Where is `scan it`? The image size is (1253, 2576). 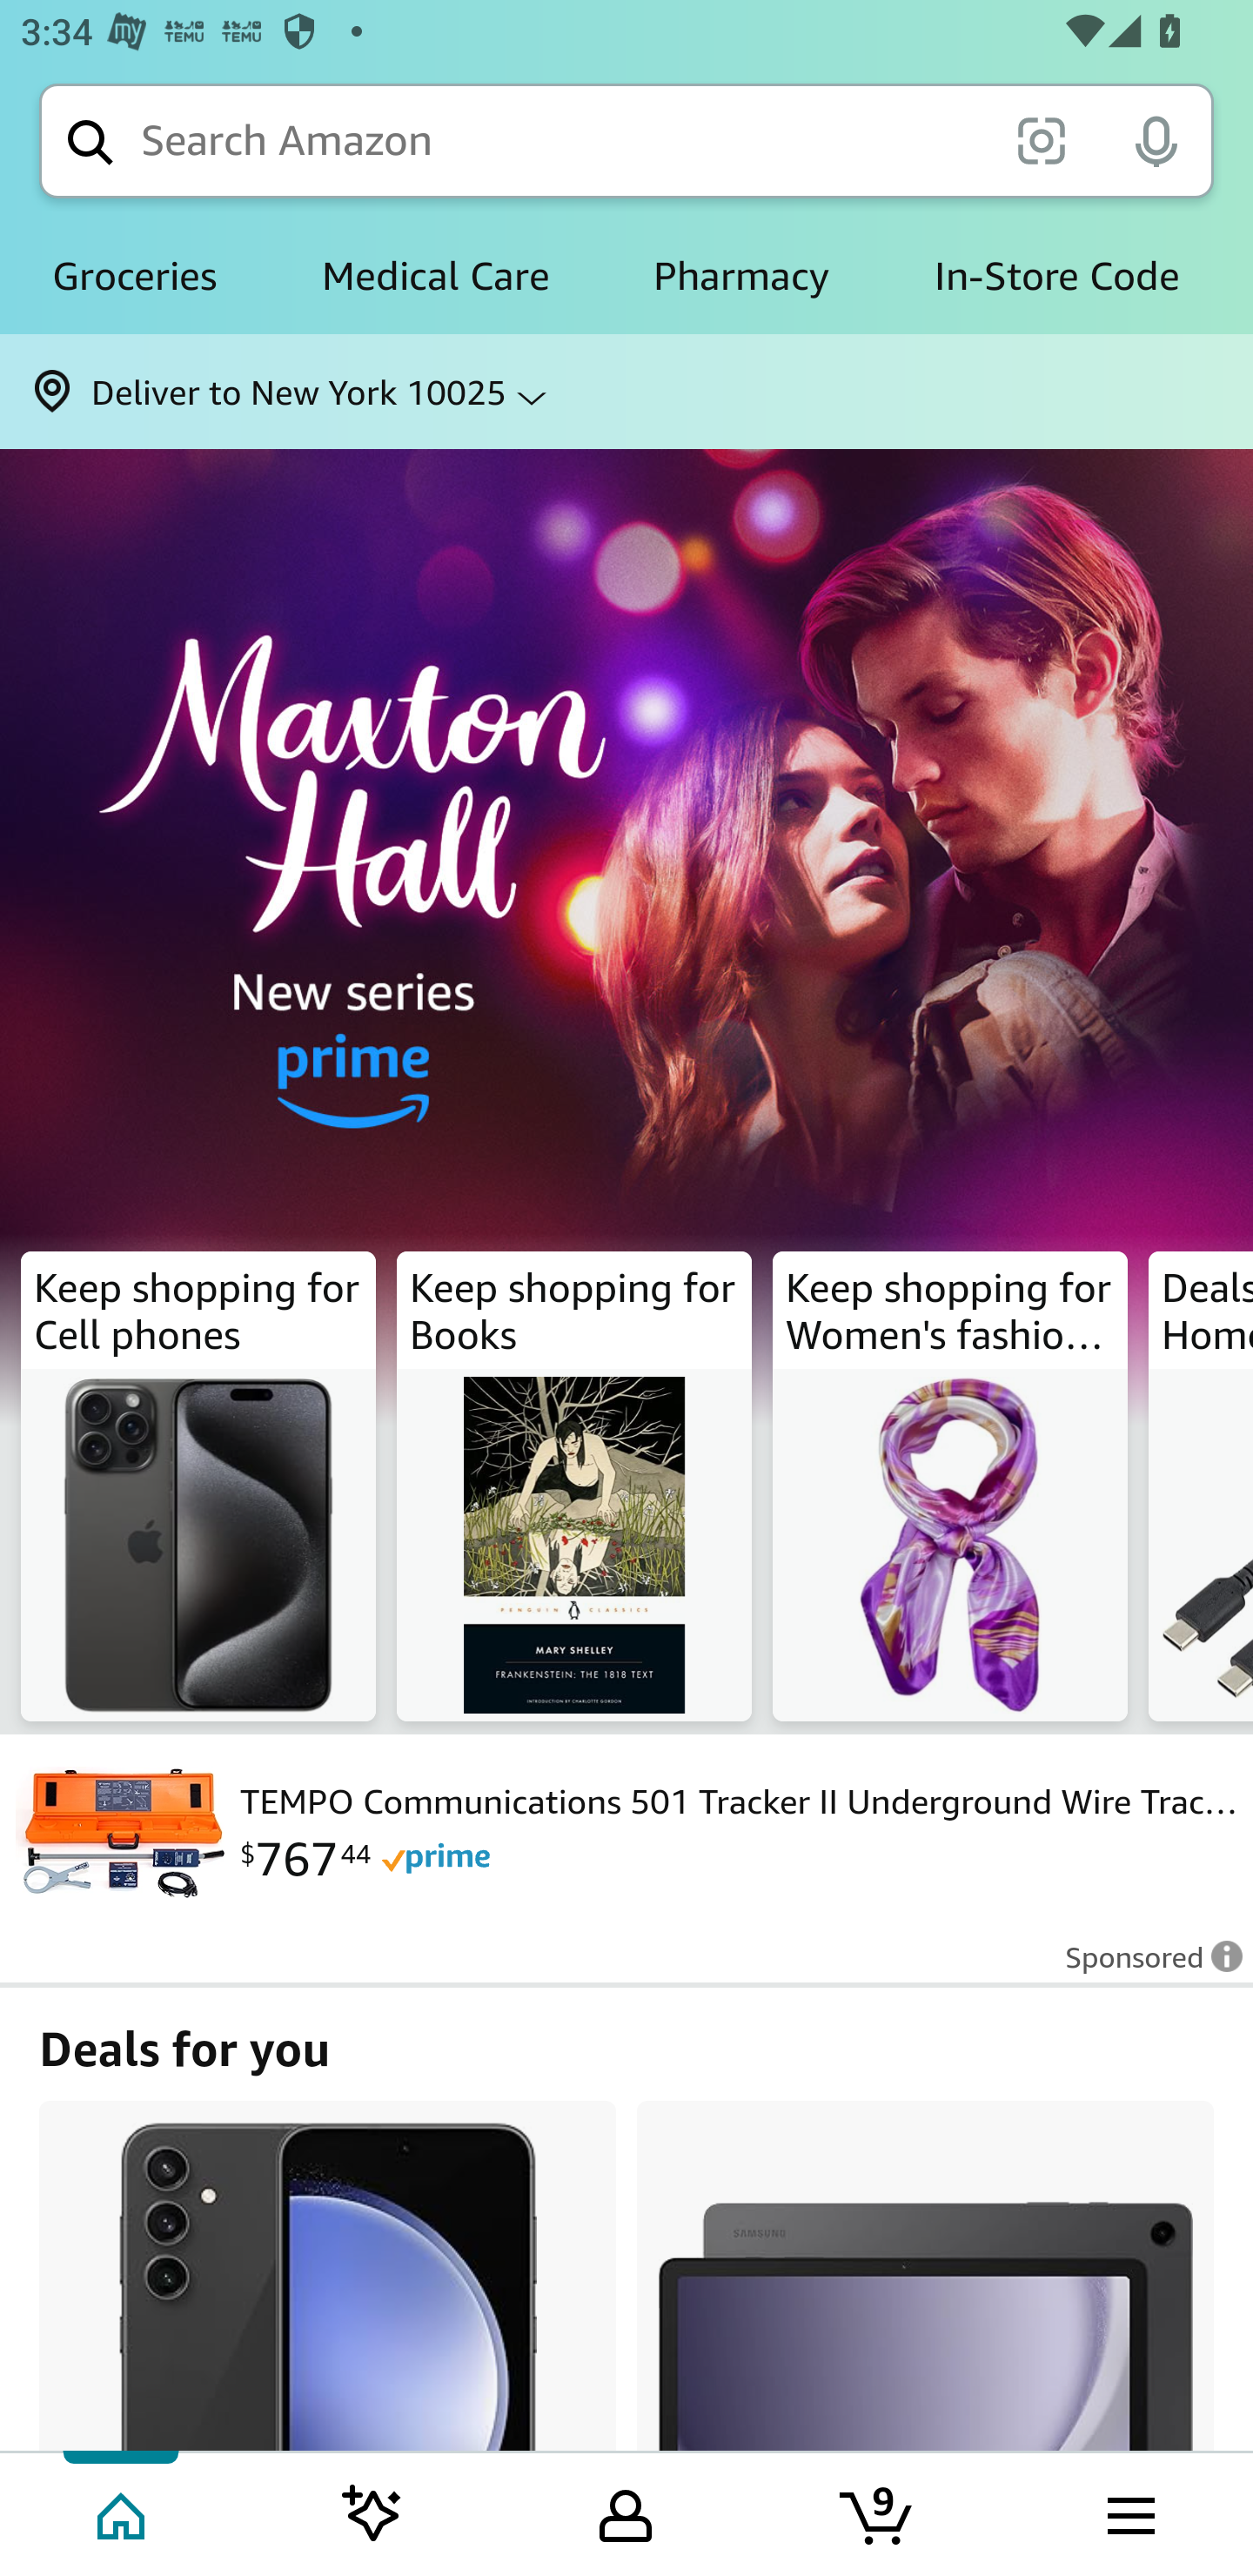
scan it is located at coordinates (1041, 139).